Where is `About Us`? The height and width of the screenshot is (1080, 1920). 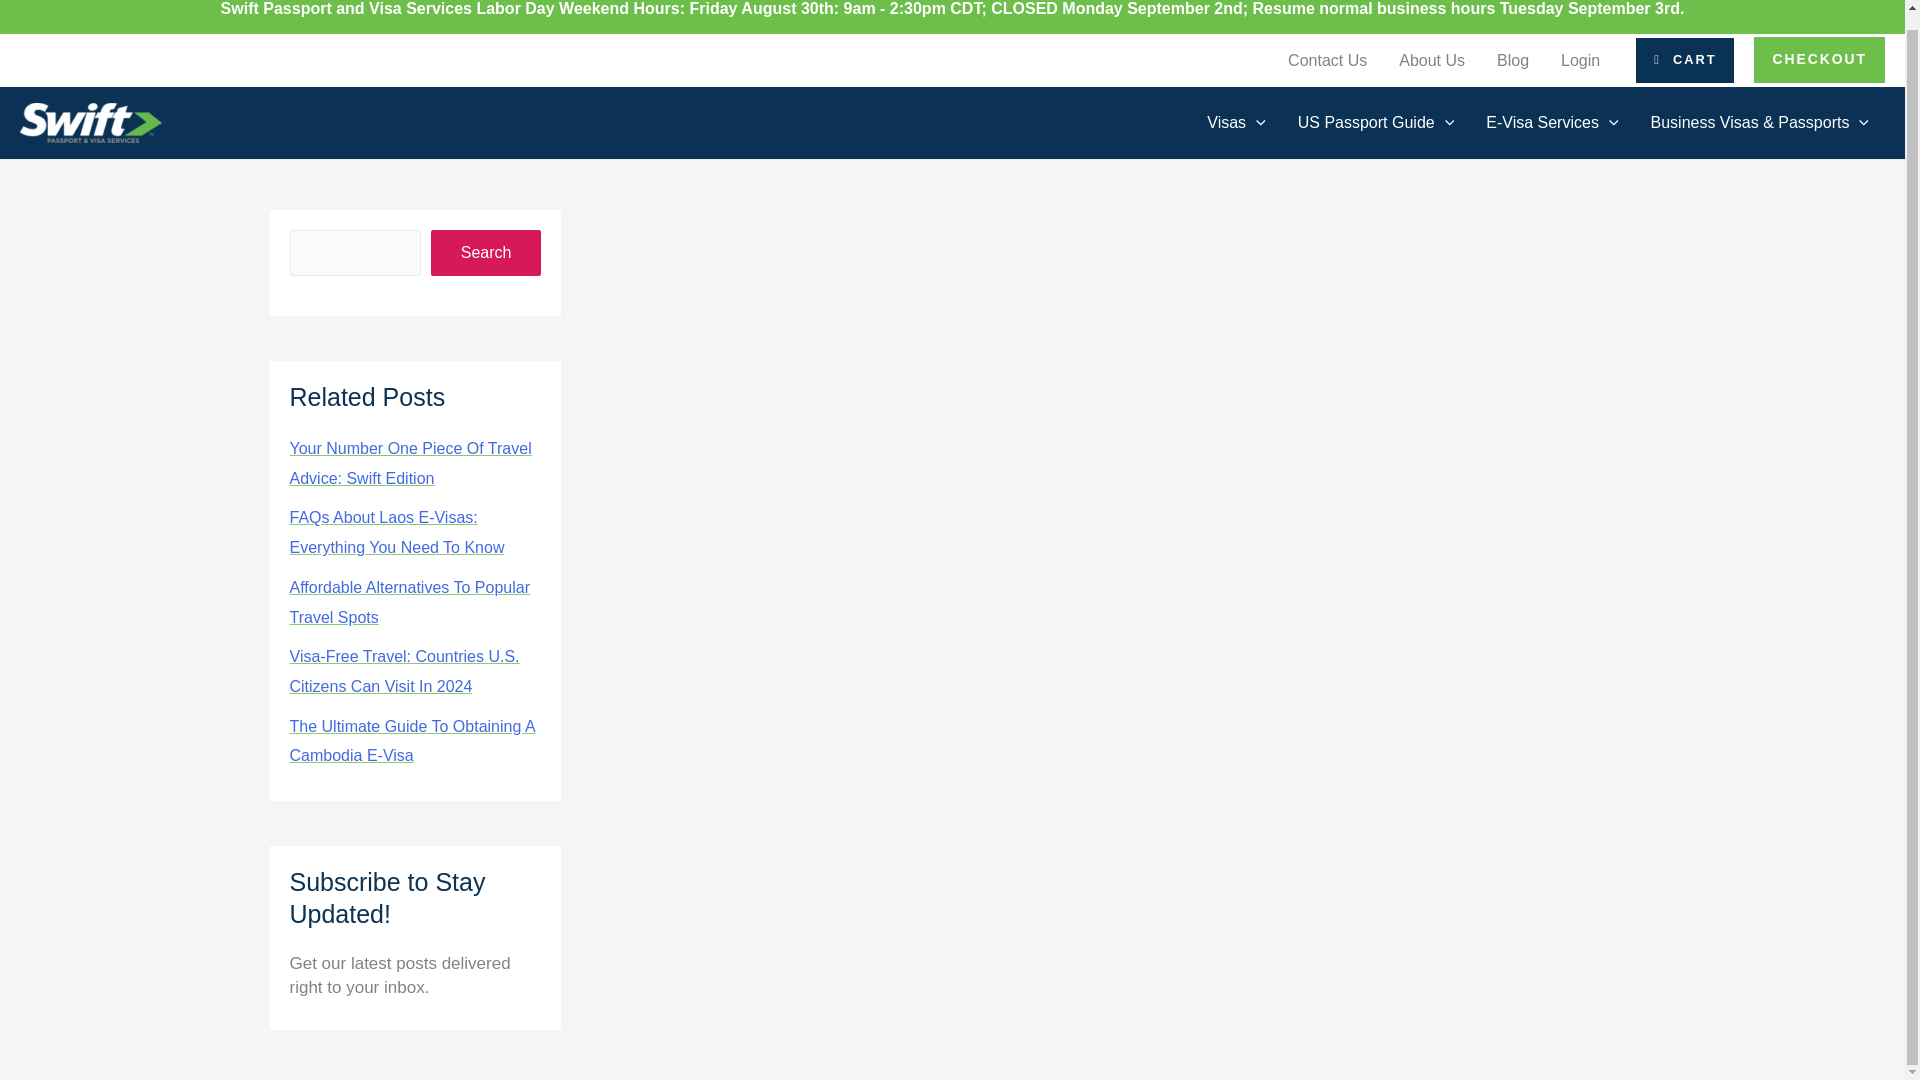 About Us is located at coordinates (1431, 61).